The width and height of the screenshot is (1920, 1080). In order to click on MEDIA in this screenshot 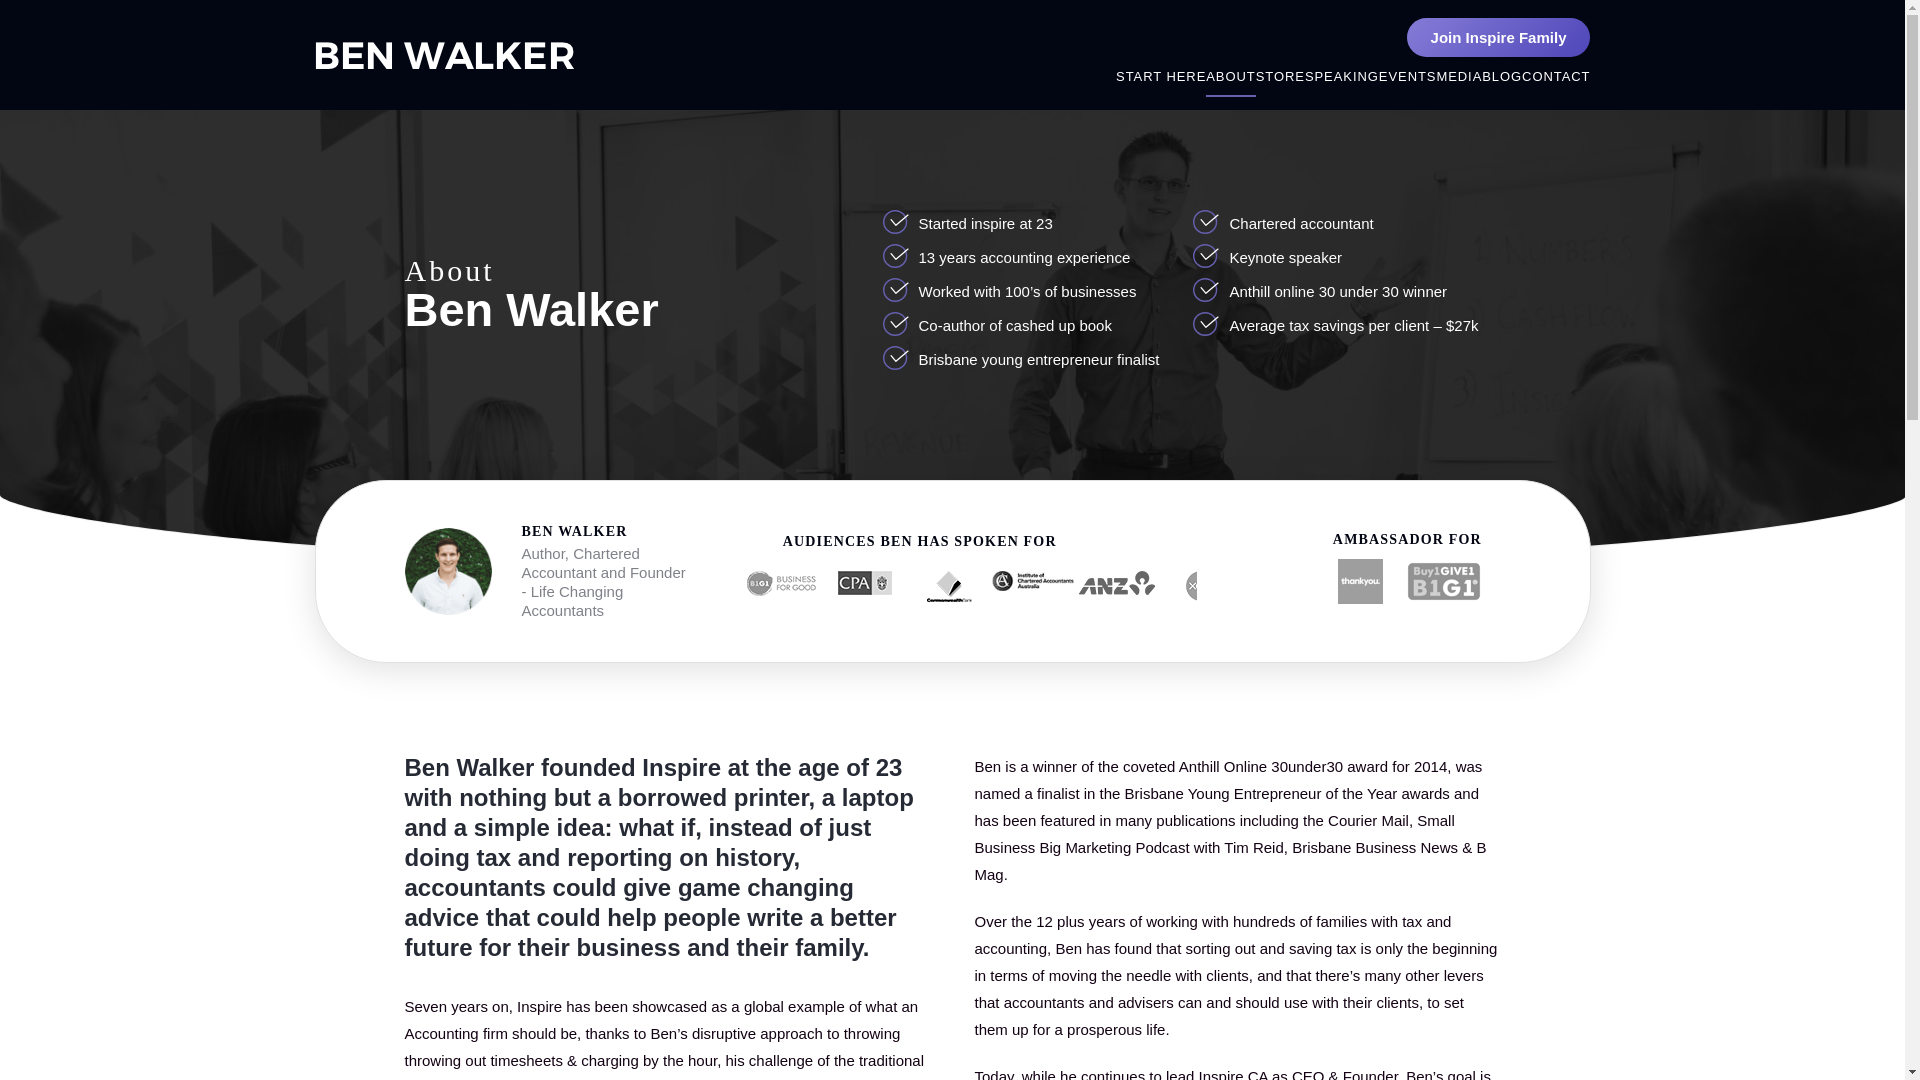, I will do `click(1459, 77)`.